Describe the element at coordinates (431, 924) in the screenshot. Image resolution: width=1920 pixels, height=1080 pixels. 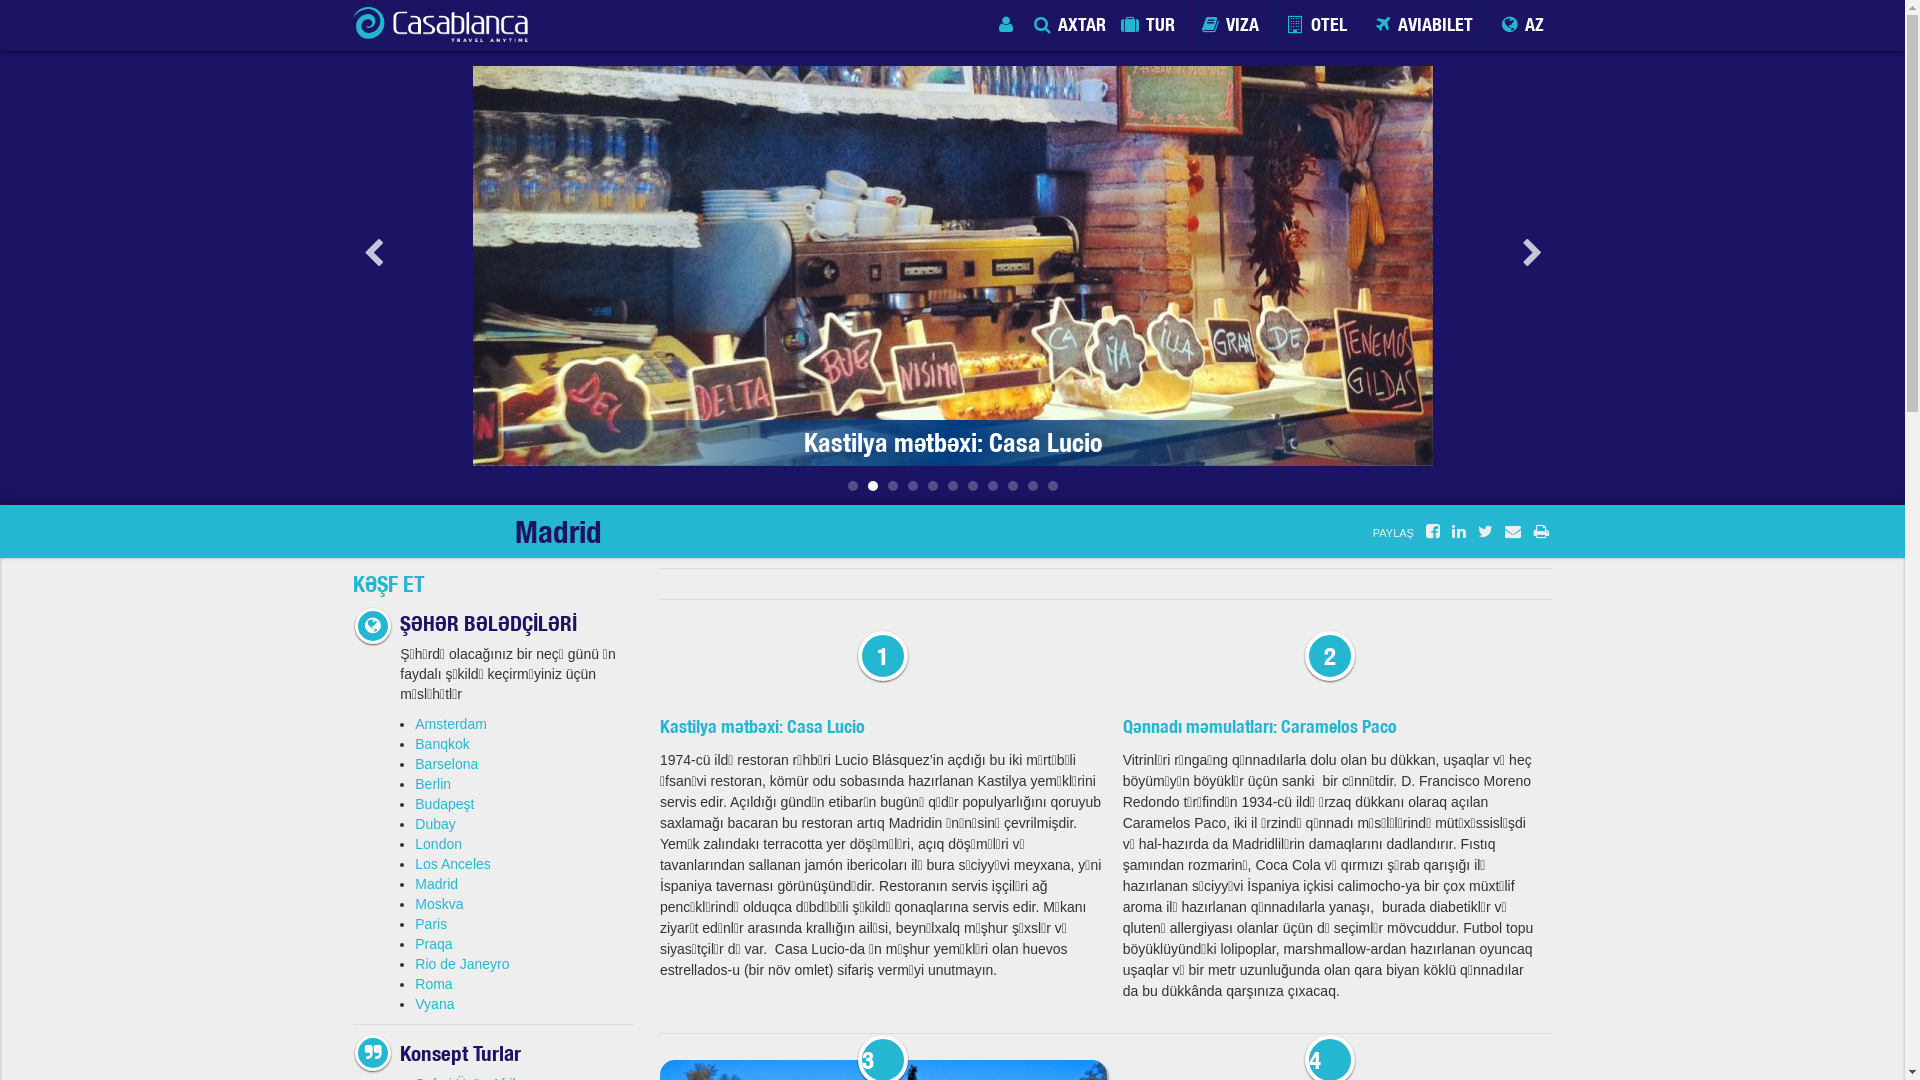
I see `Paris` at that location.